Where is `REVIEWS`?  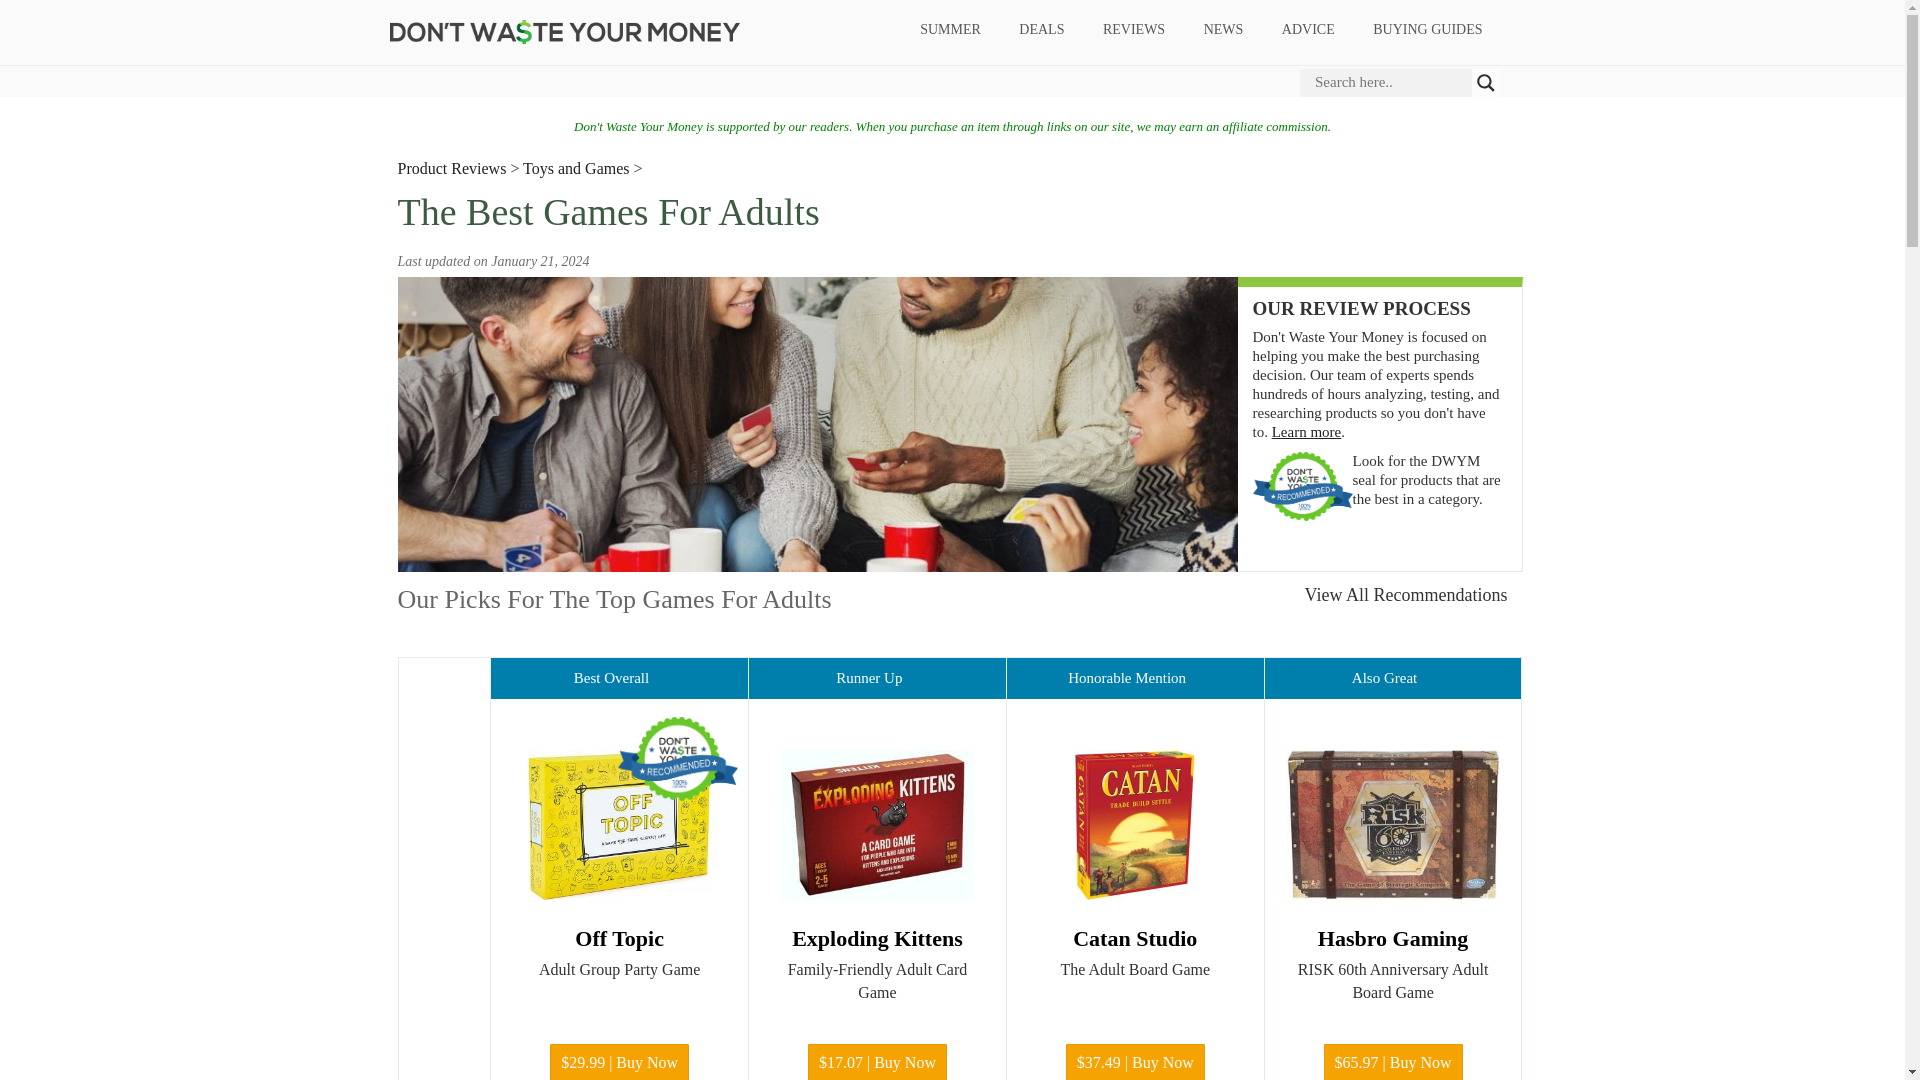 REVIEWS is located at coordinates (1133, 30).